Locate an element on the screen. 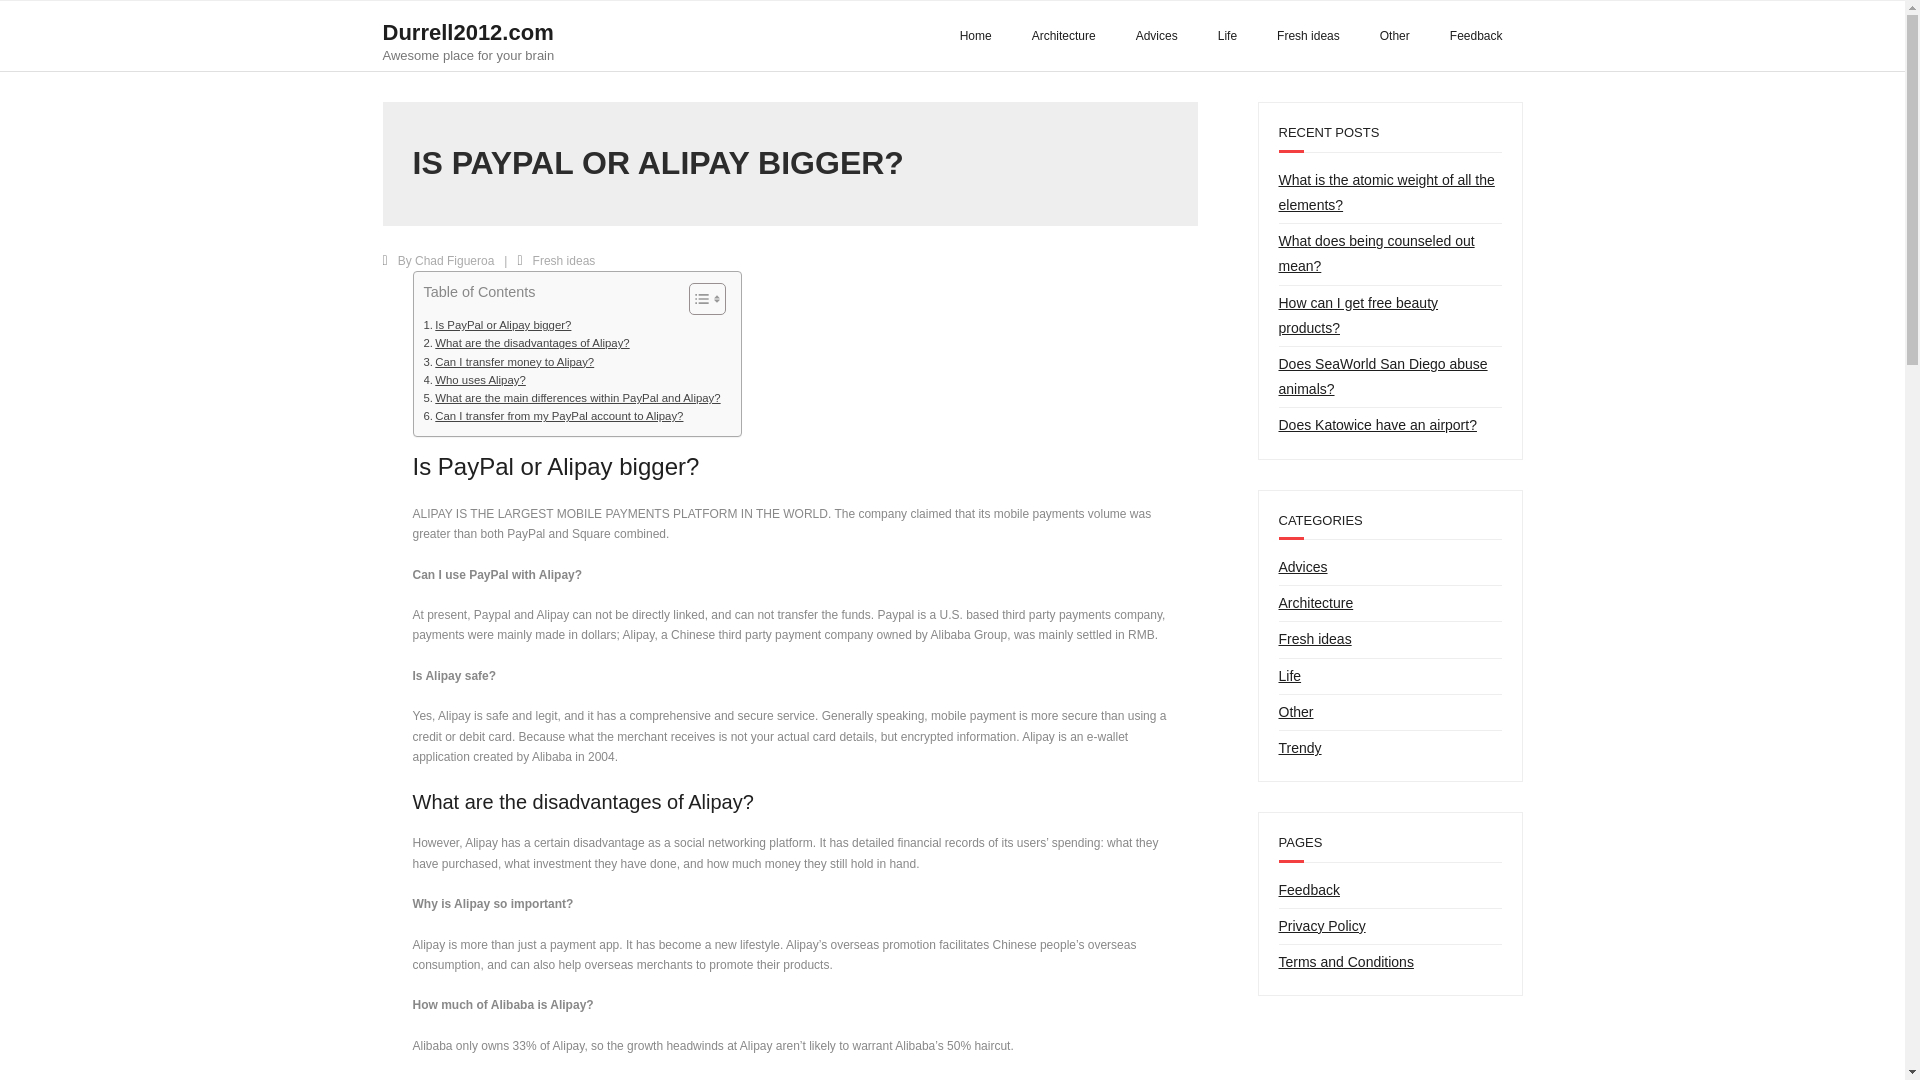  Fresh ideas is located at coordinates (44, 20).